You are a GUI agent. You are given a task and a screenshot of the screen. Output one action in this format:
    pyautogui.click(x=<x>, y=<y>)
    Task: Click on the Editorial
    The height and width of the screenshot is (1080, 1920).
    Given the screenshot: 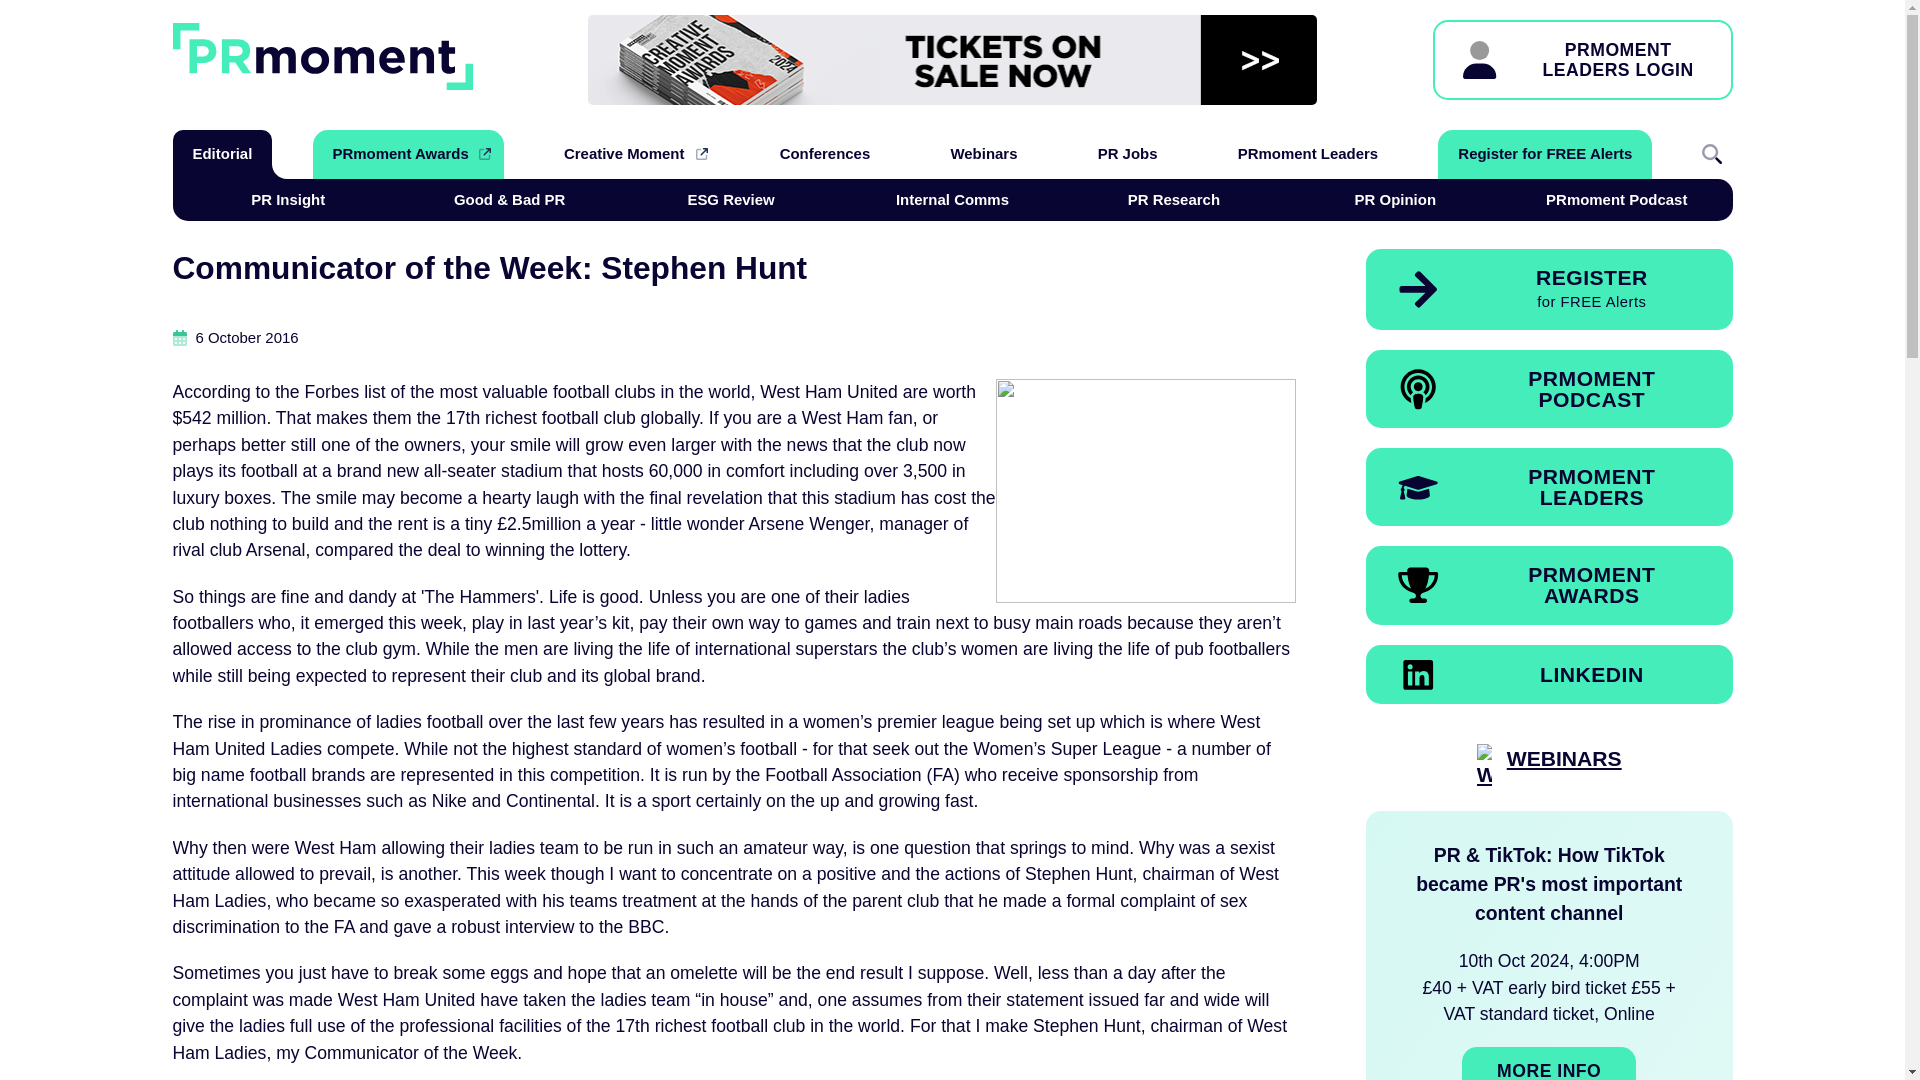 What is the action you would take?
    pyautogui.click(x=1174, y=200)
    